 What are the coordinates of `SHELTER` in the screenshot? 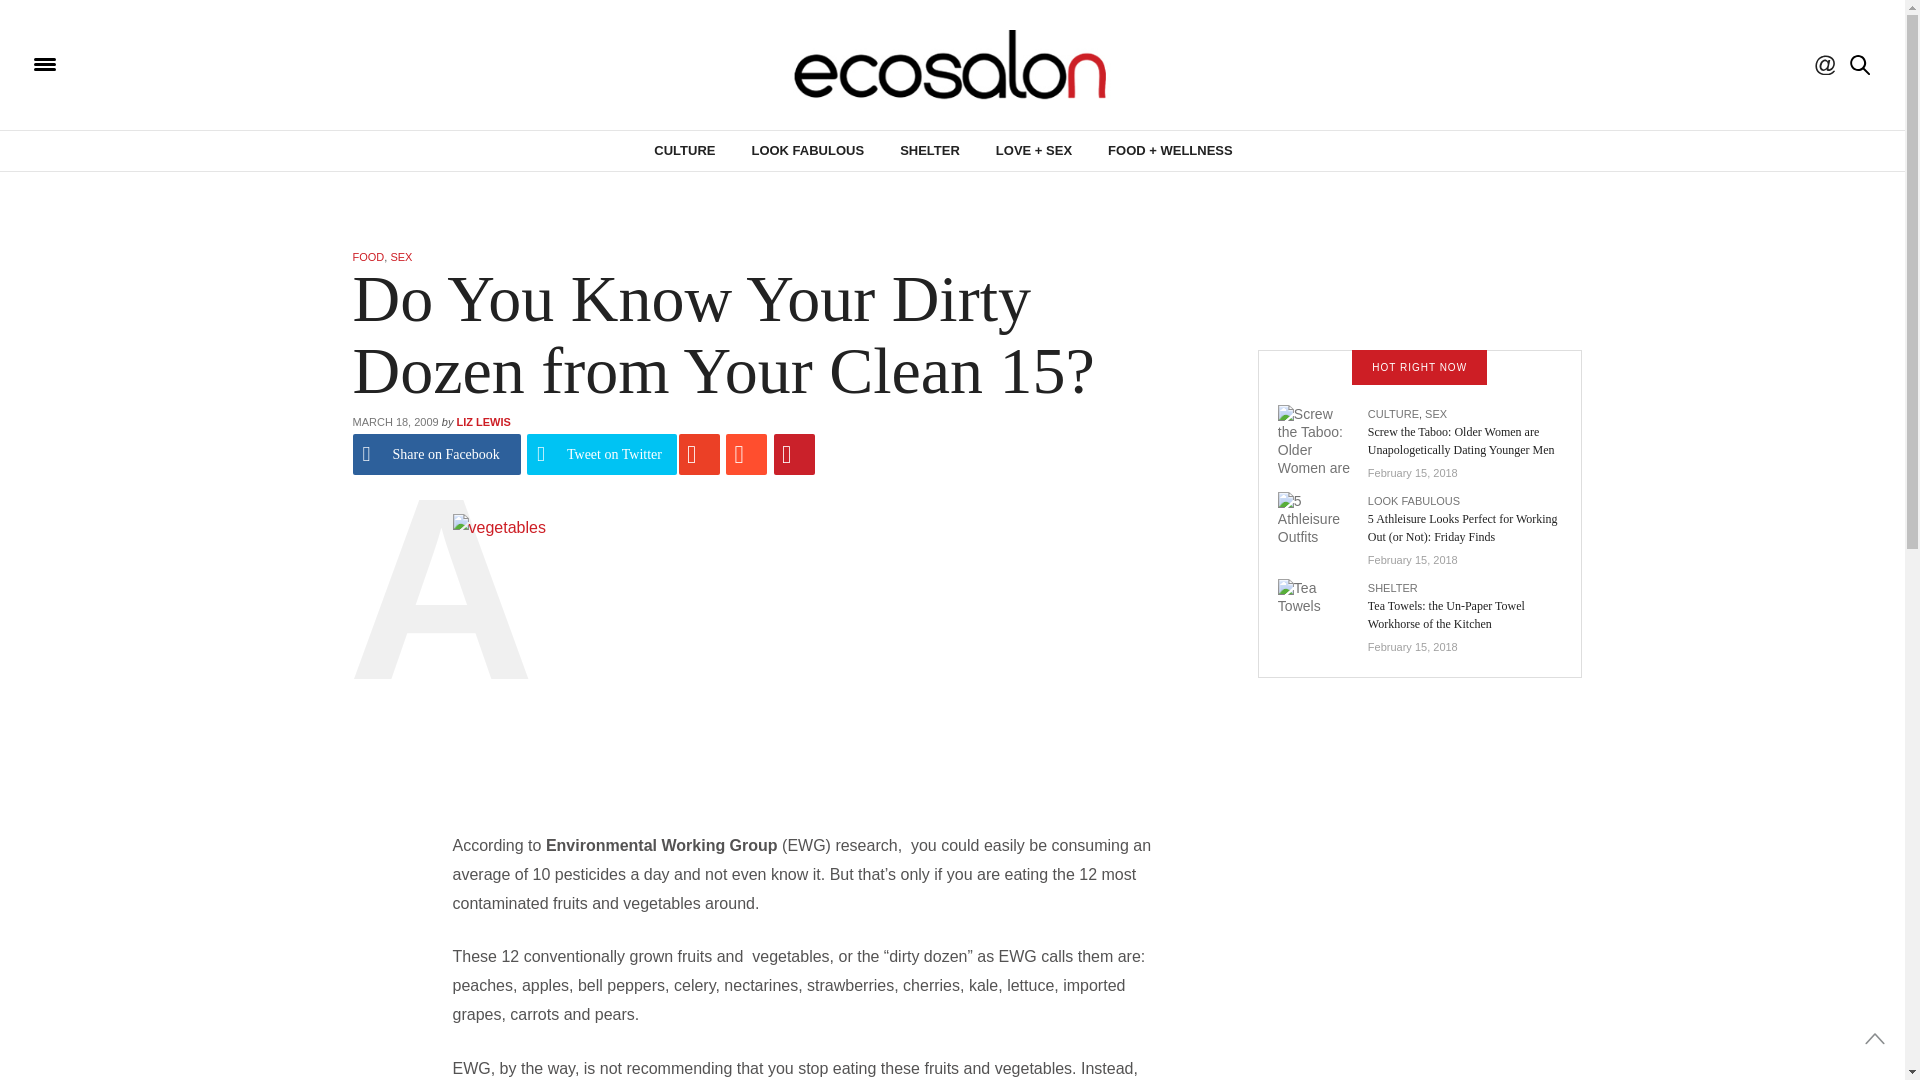 It's located at (930, 150).